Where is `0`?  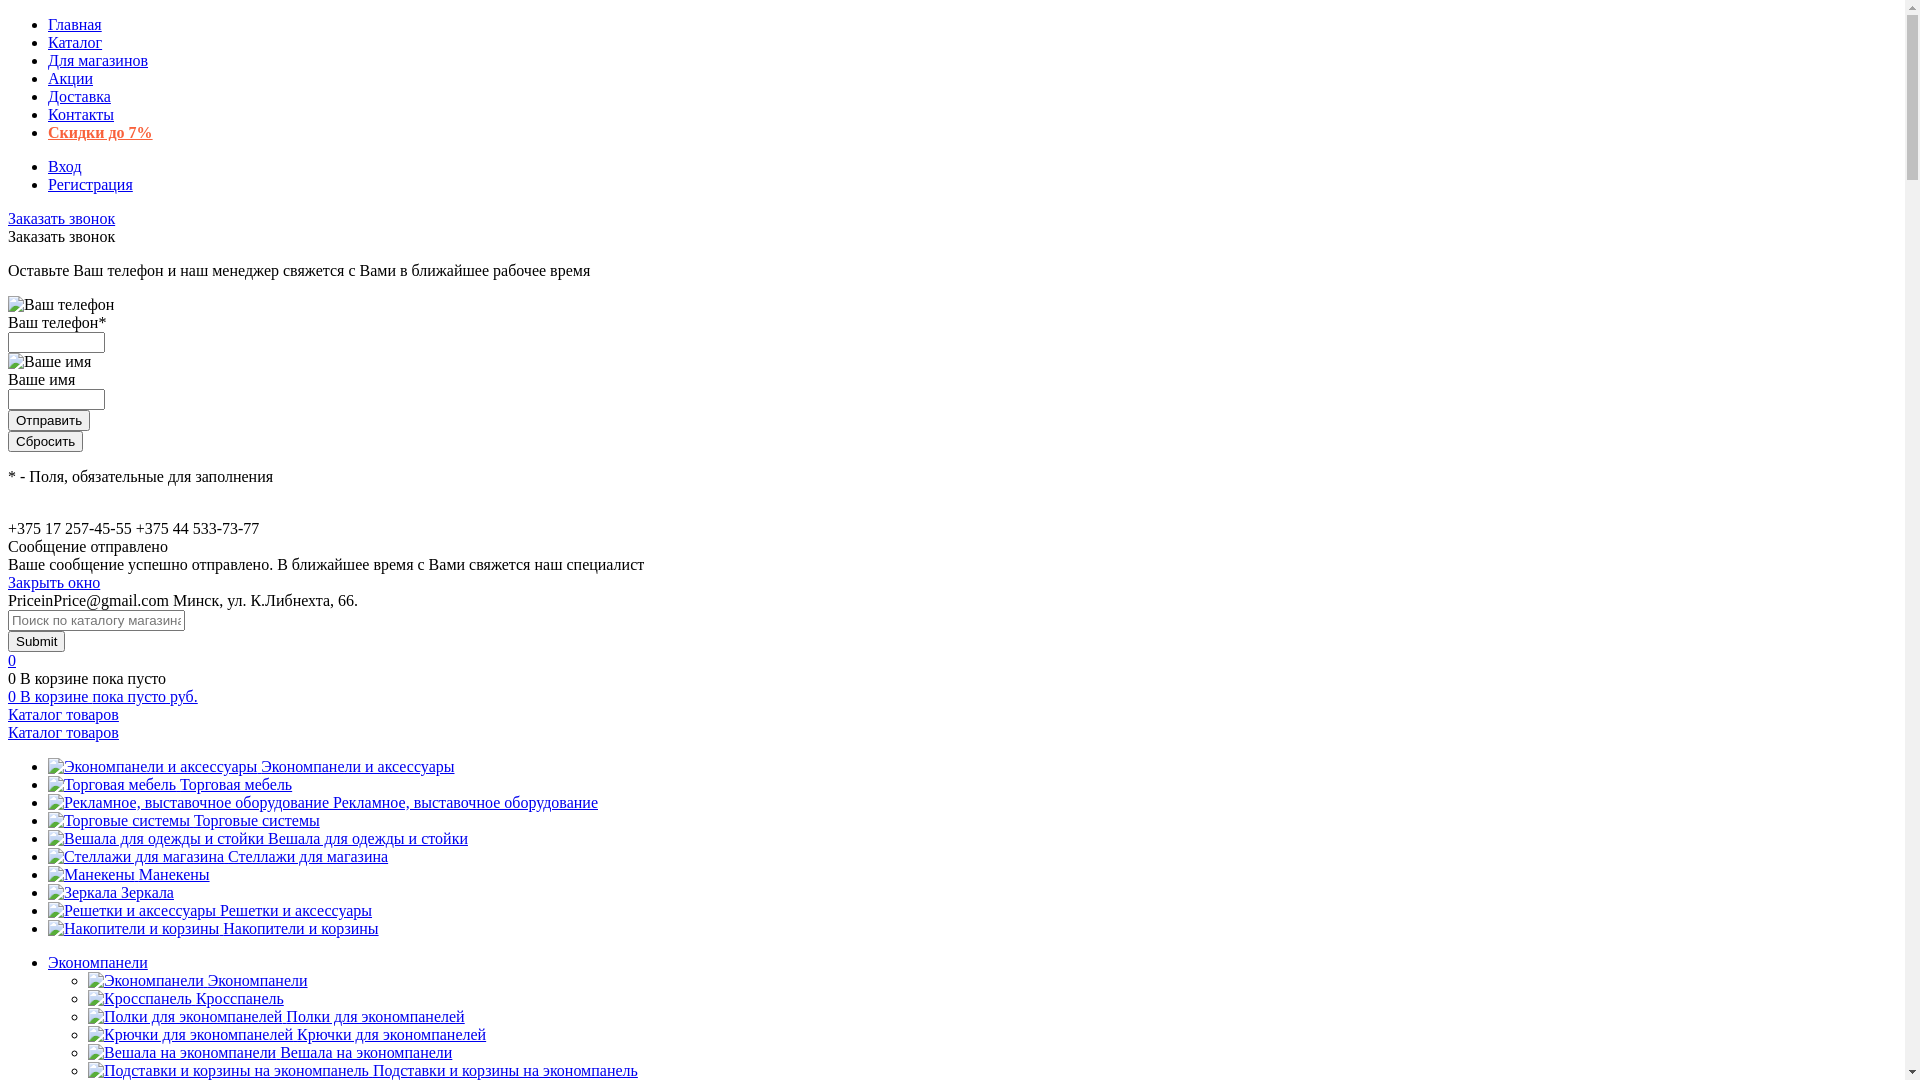
0 is located at coordinates (12, 660).